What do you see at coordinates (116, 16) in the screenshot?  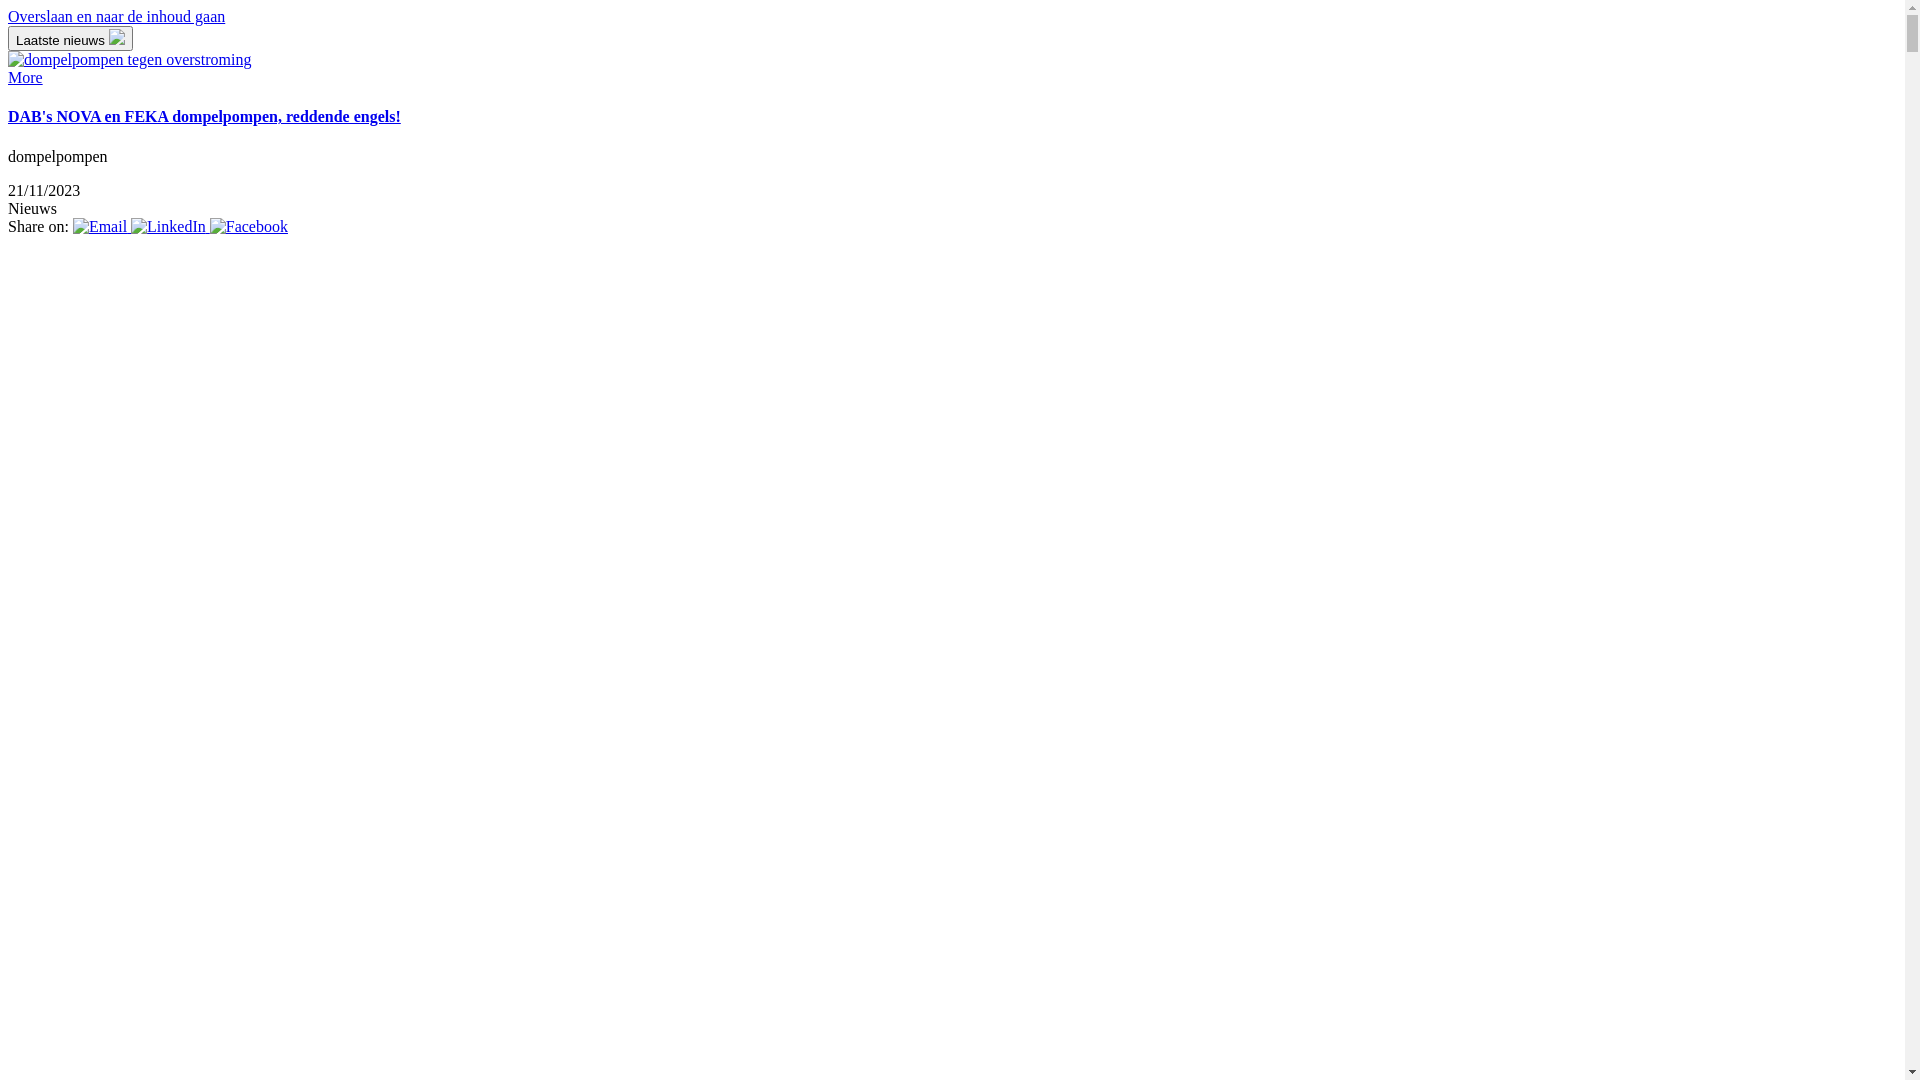 I see `Overslaan en naar de inhoud gaan` at bounding box center [116, 16].